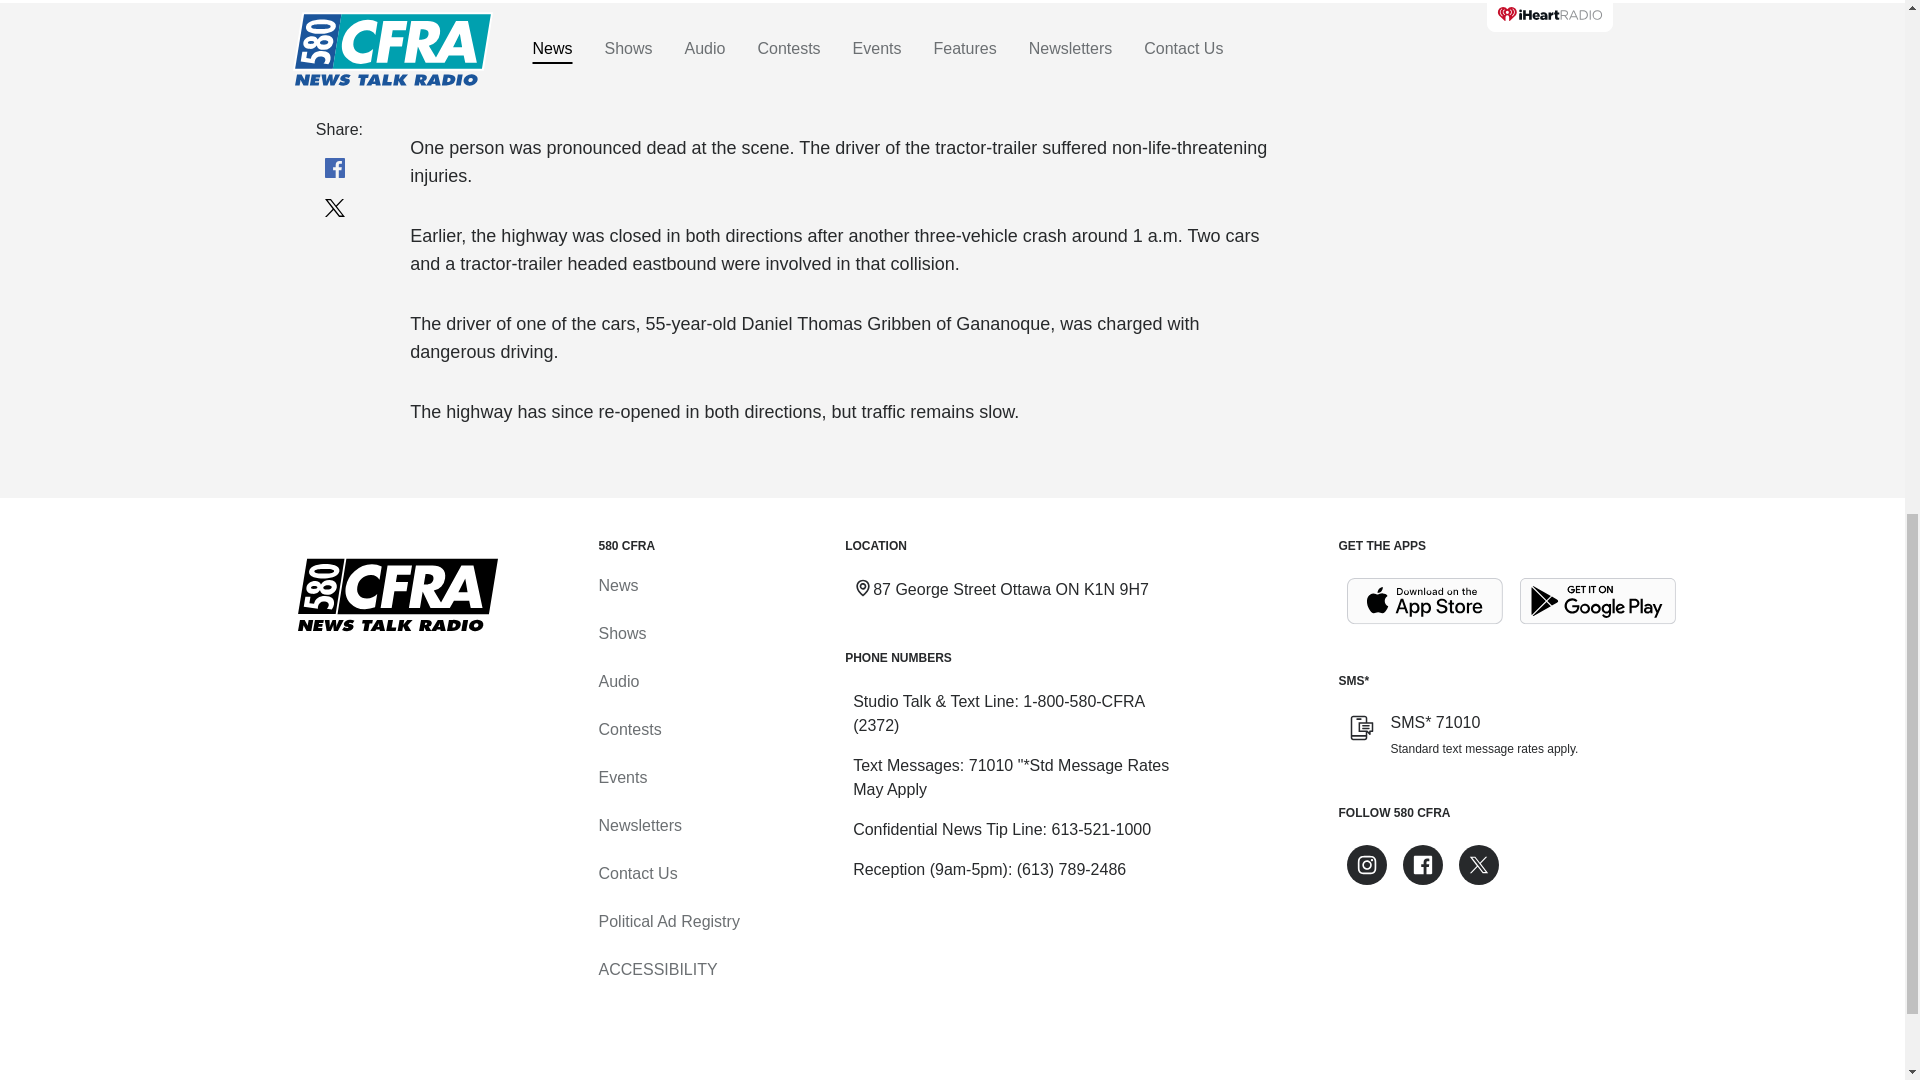  I want to click on Shows, so click(621, 633).